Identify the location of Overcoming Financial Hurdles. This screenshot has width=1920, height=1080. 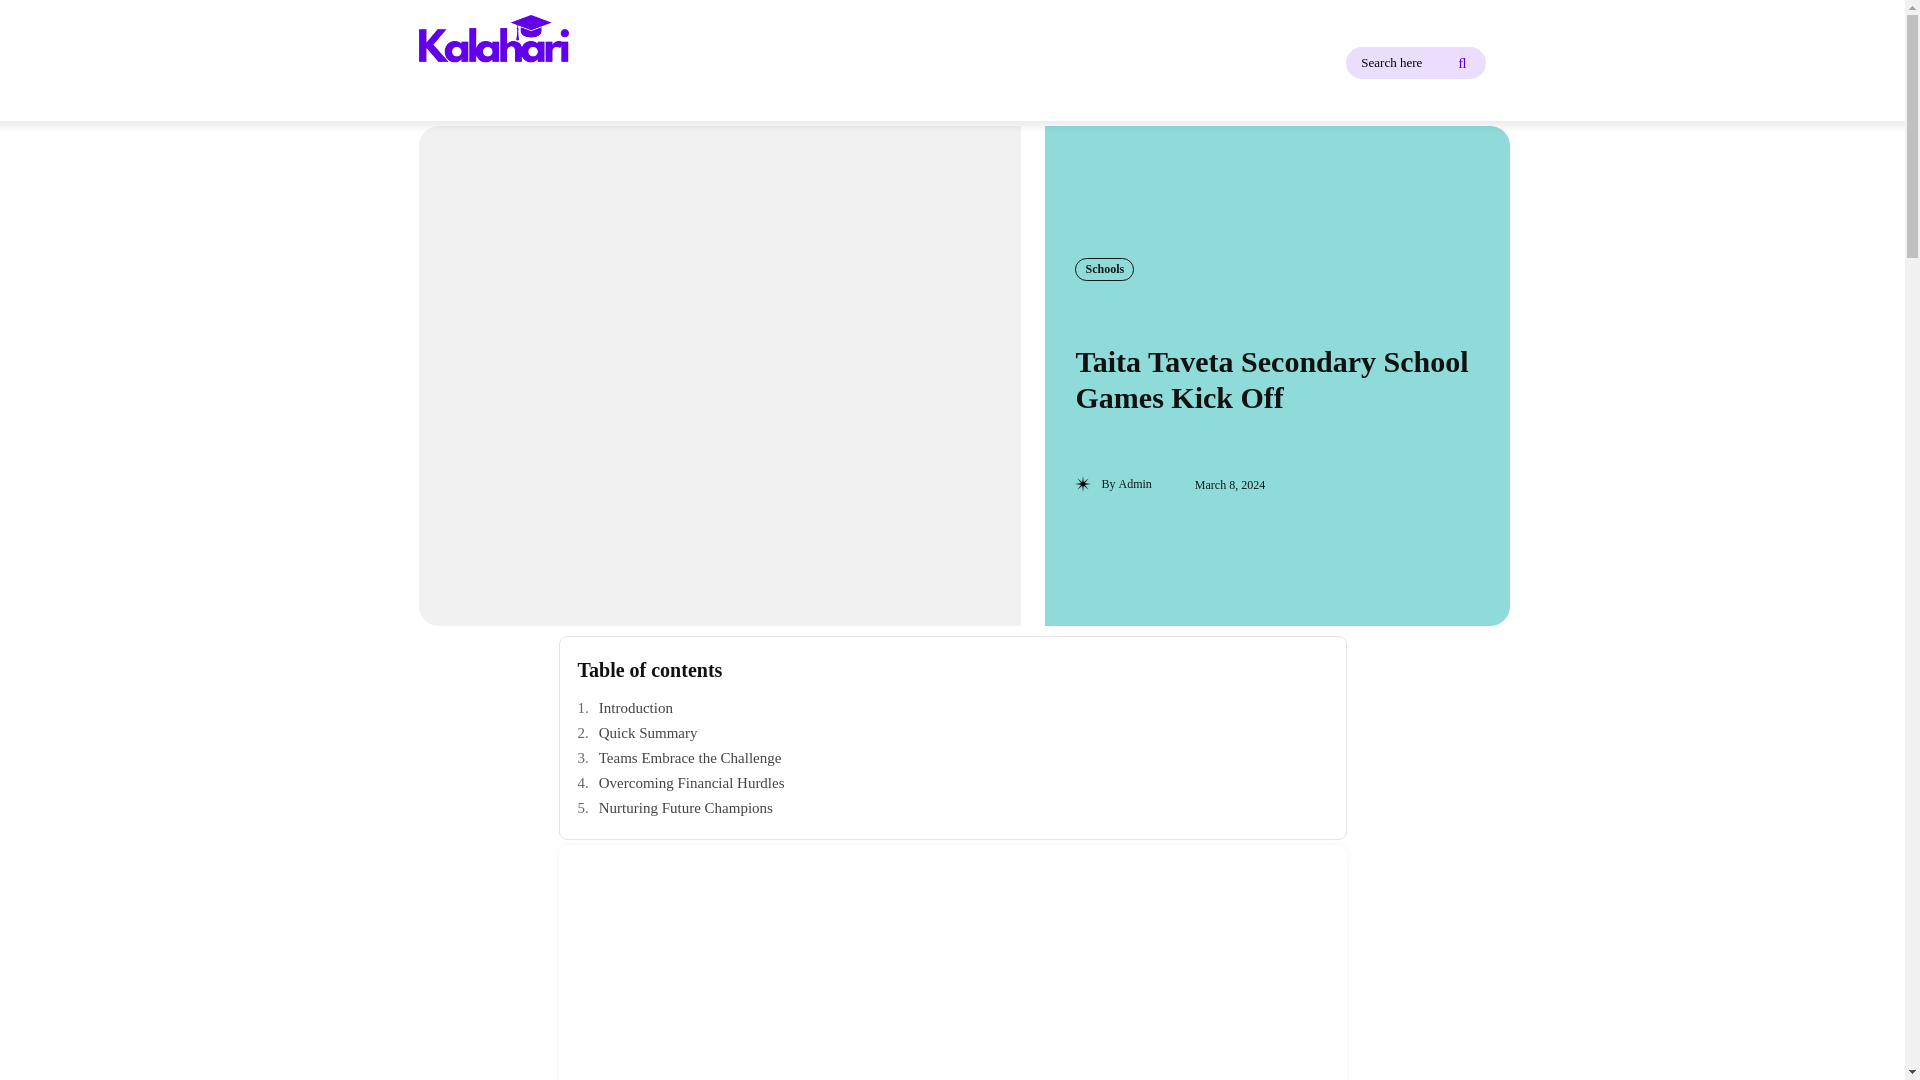
(952, 783).